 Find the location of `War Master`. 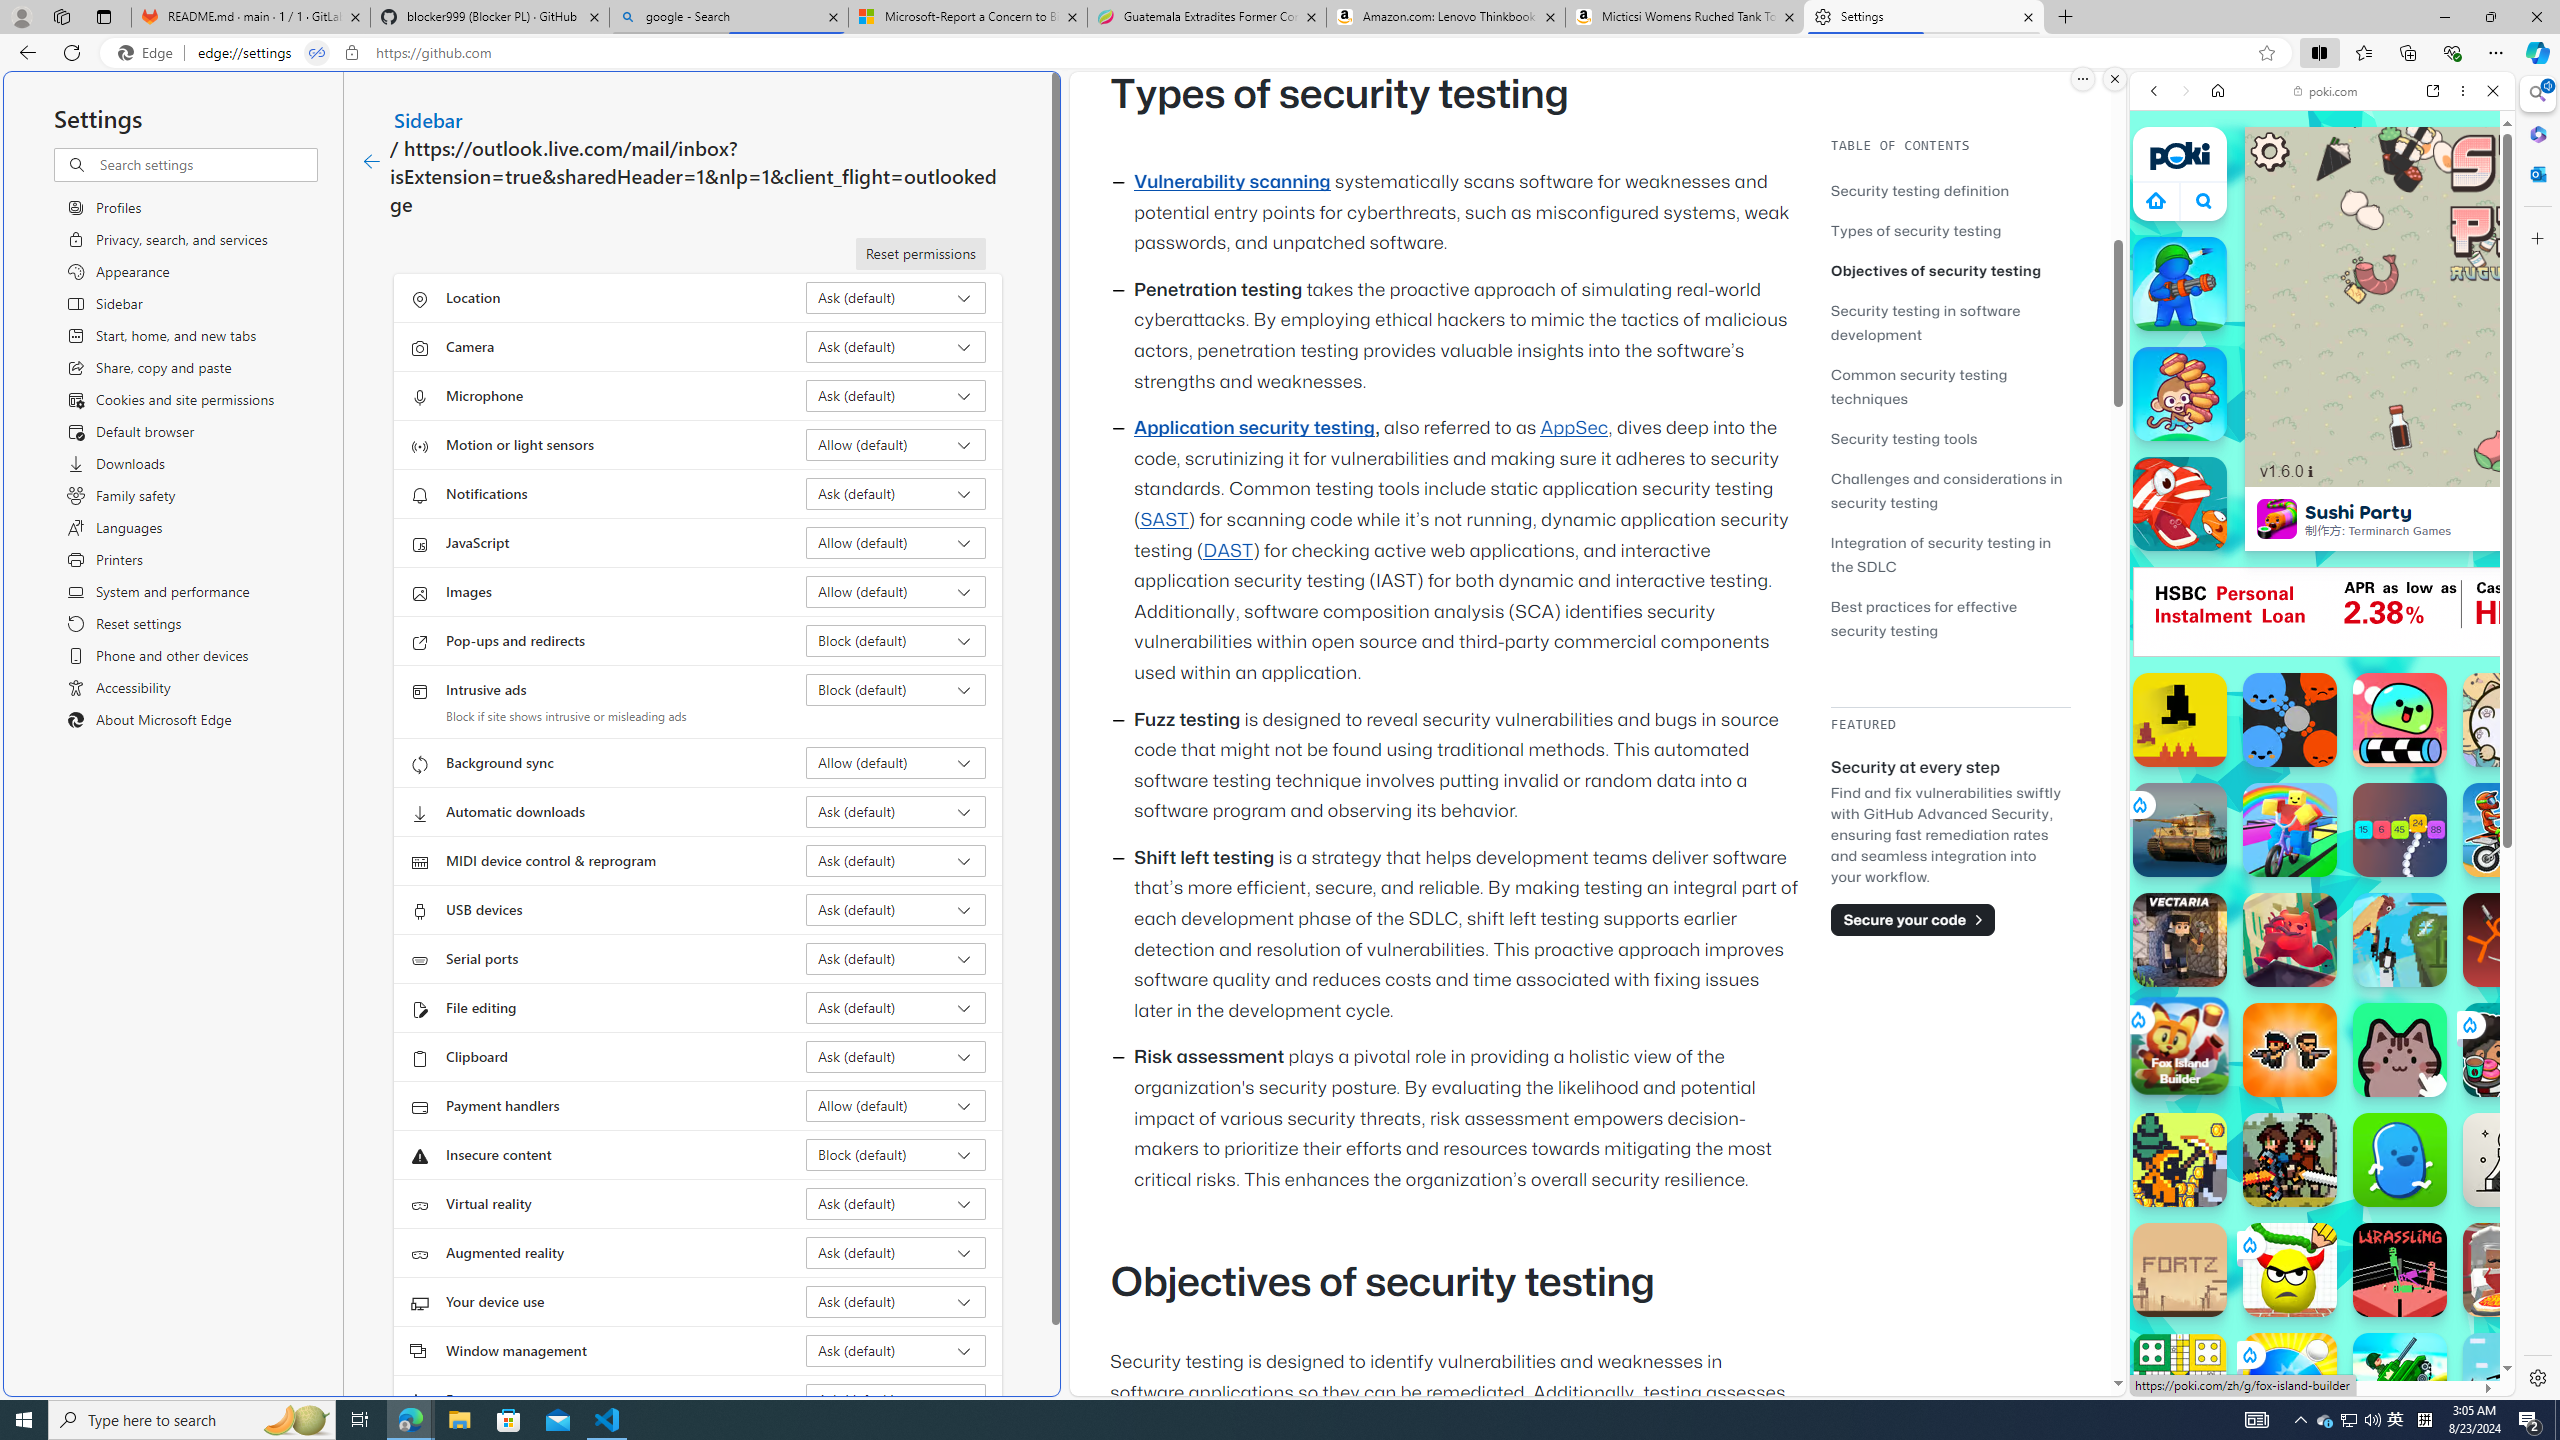

War Master is located at coordinates (2180, 284).